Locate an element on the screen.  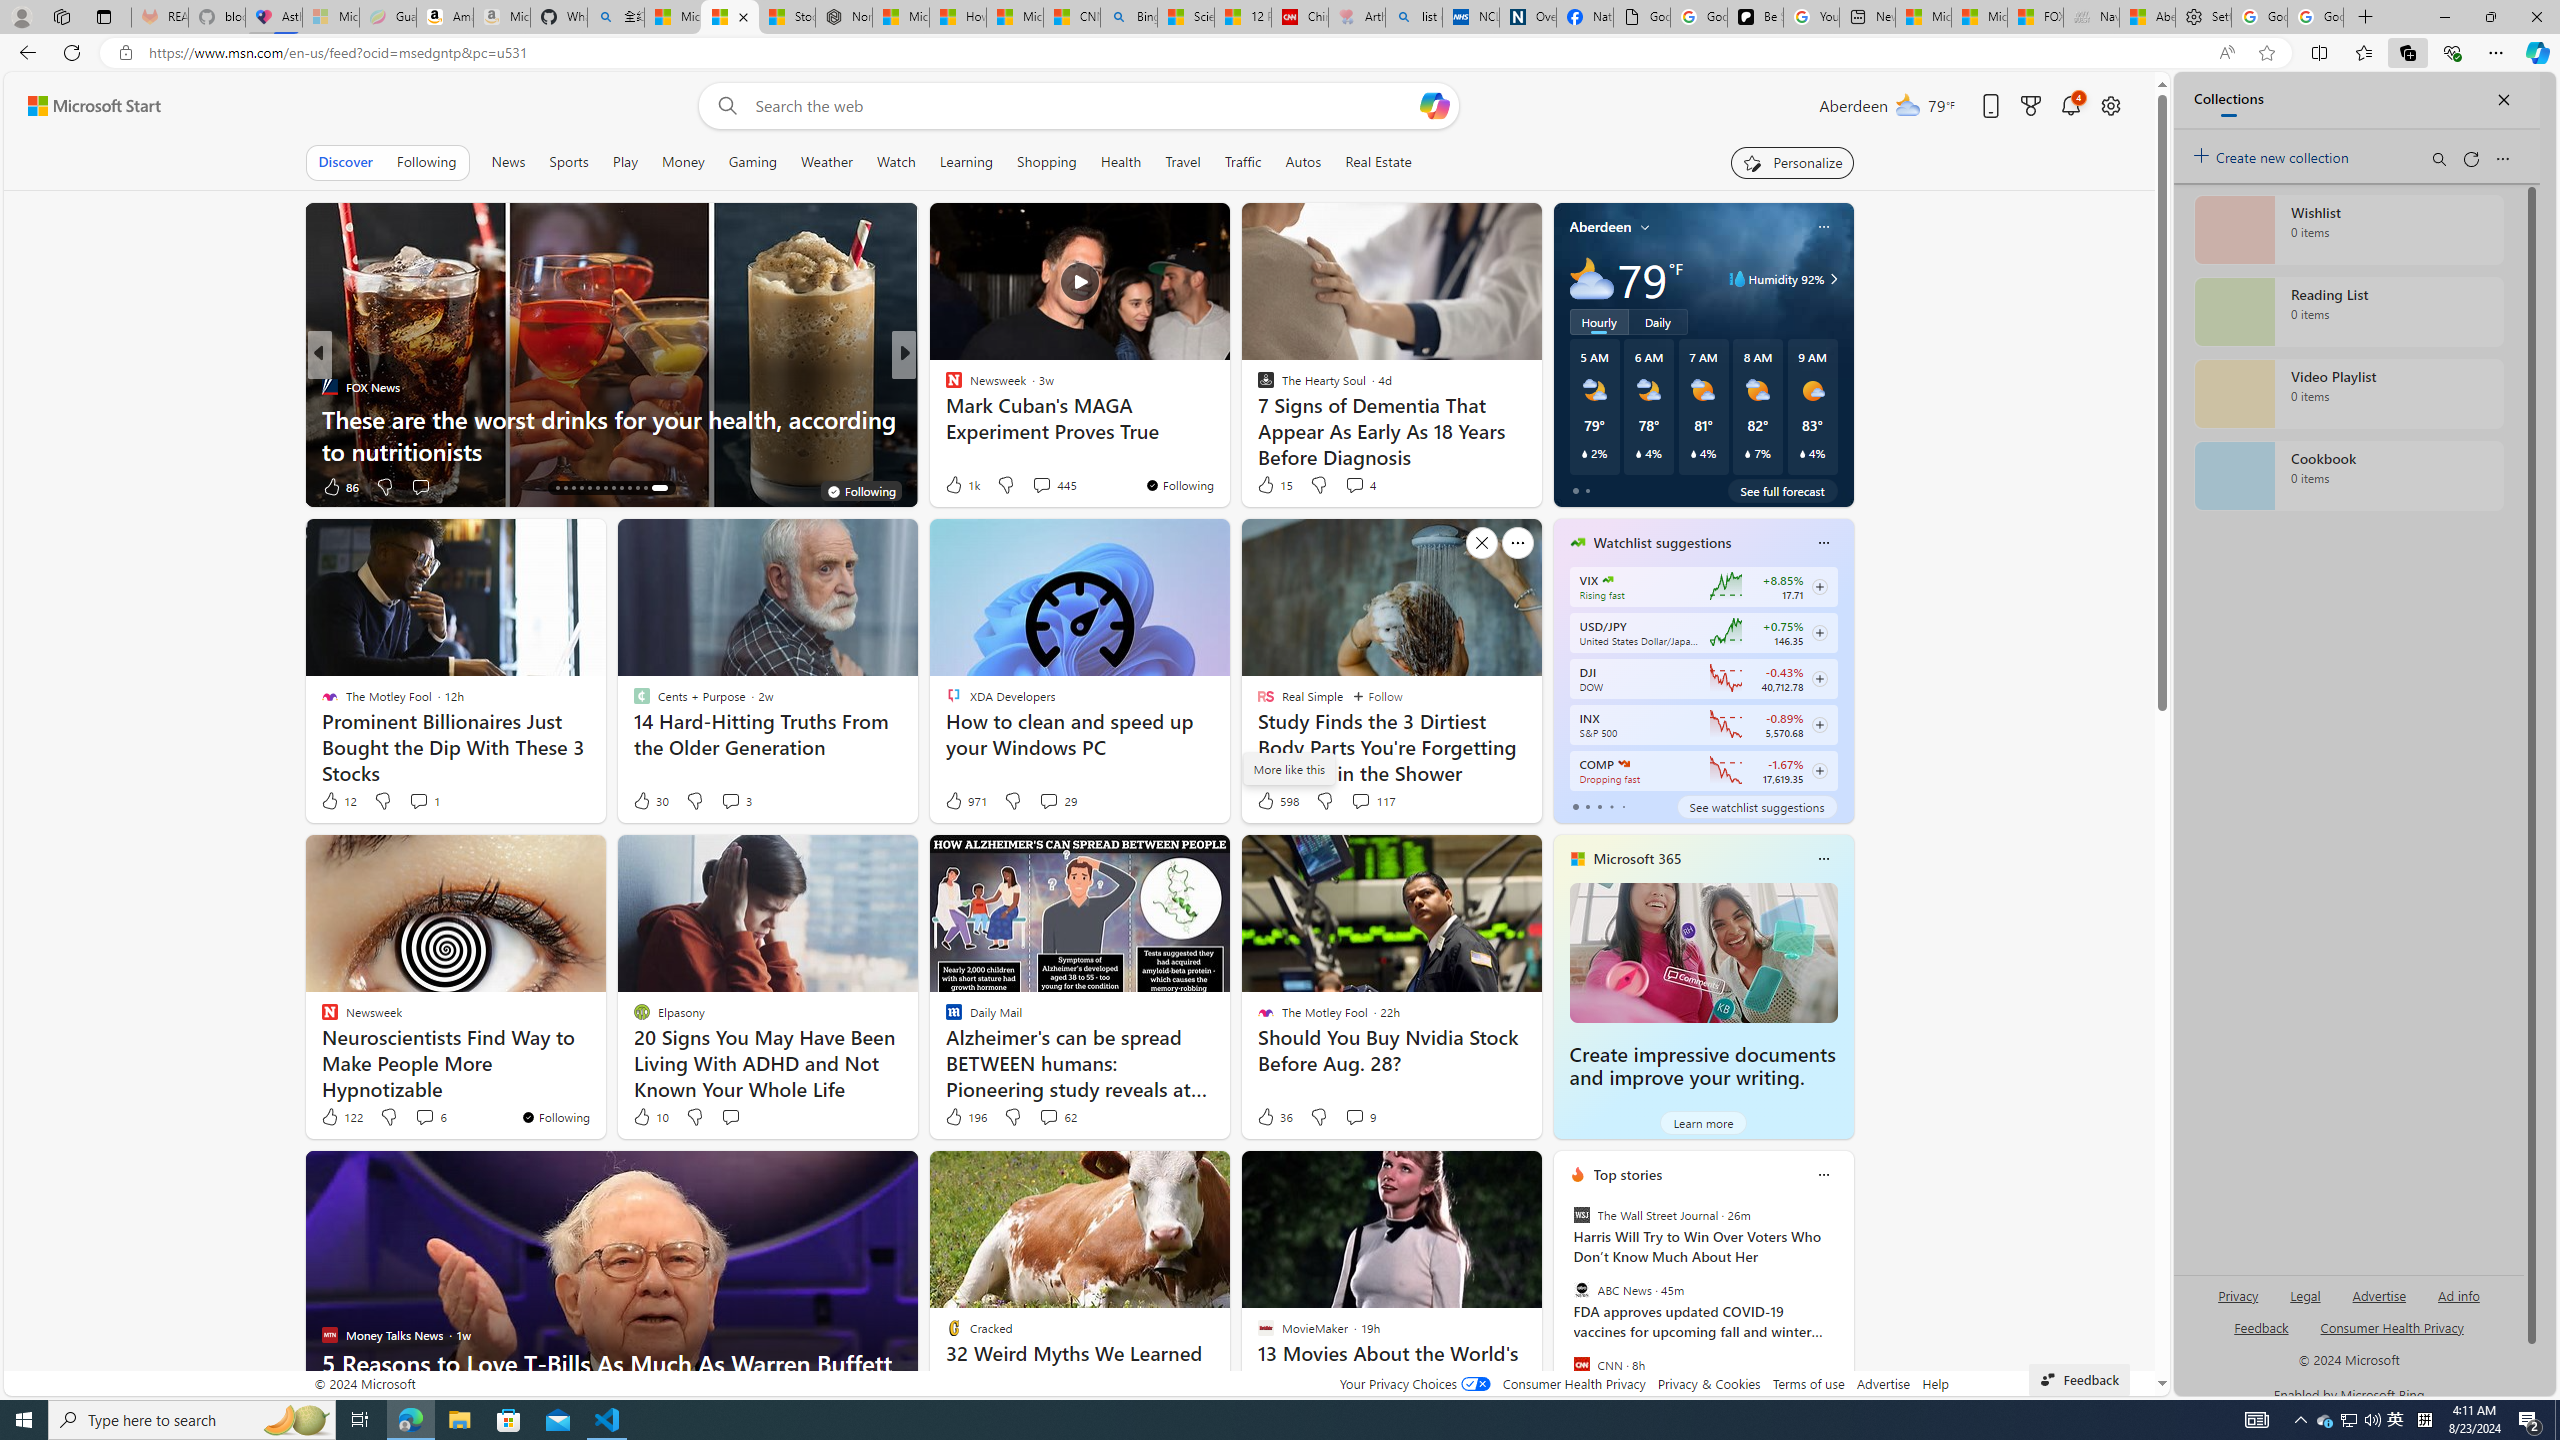
View comments 9 Comment is located at coordinates (1354, 1117).